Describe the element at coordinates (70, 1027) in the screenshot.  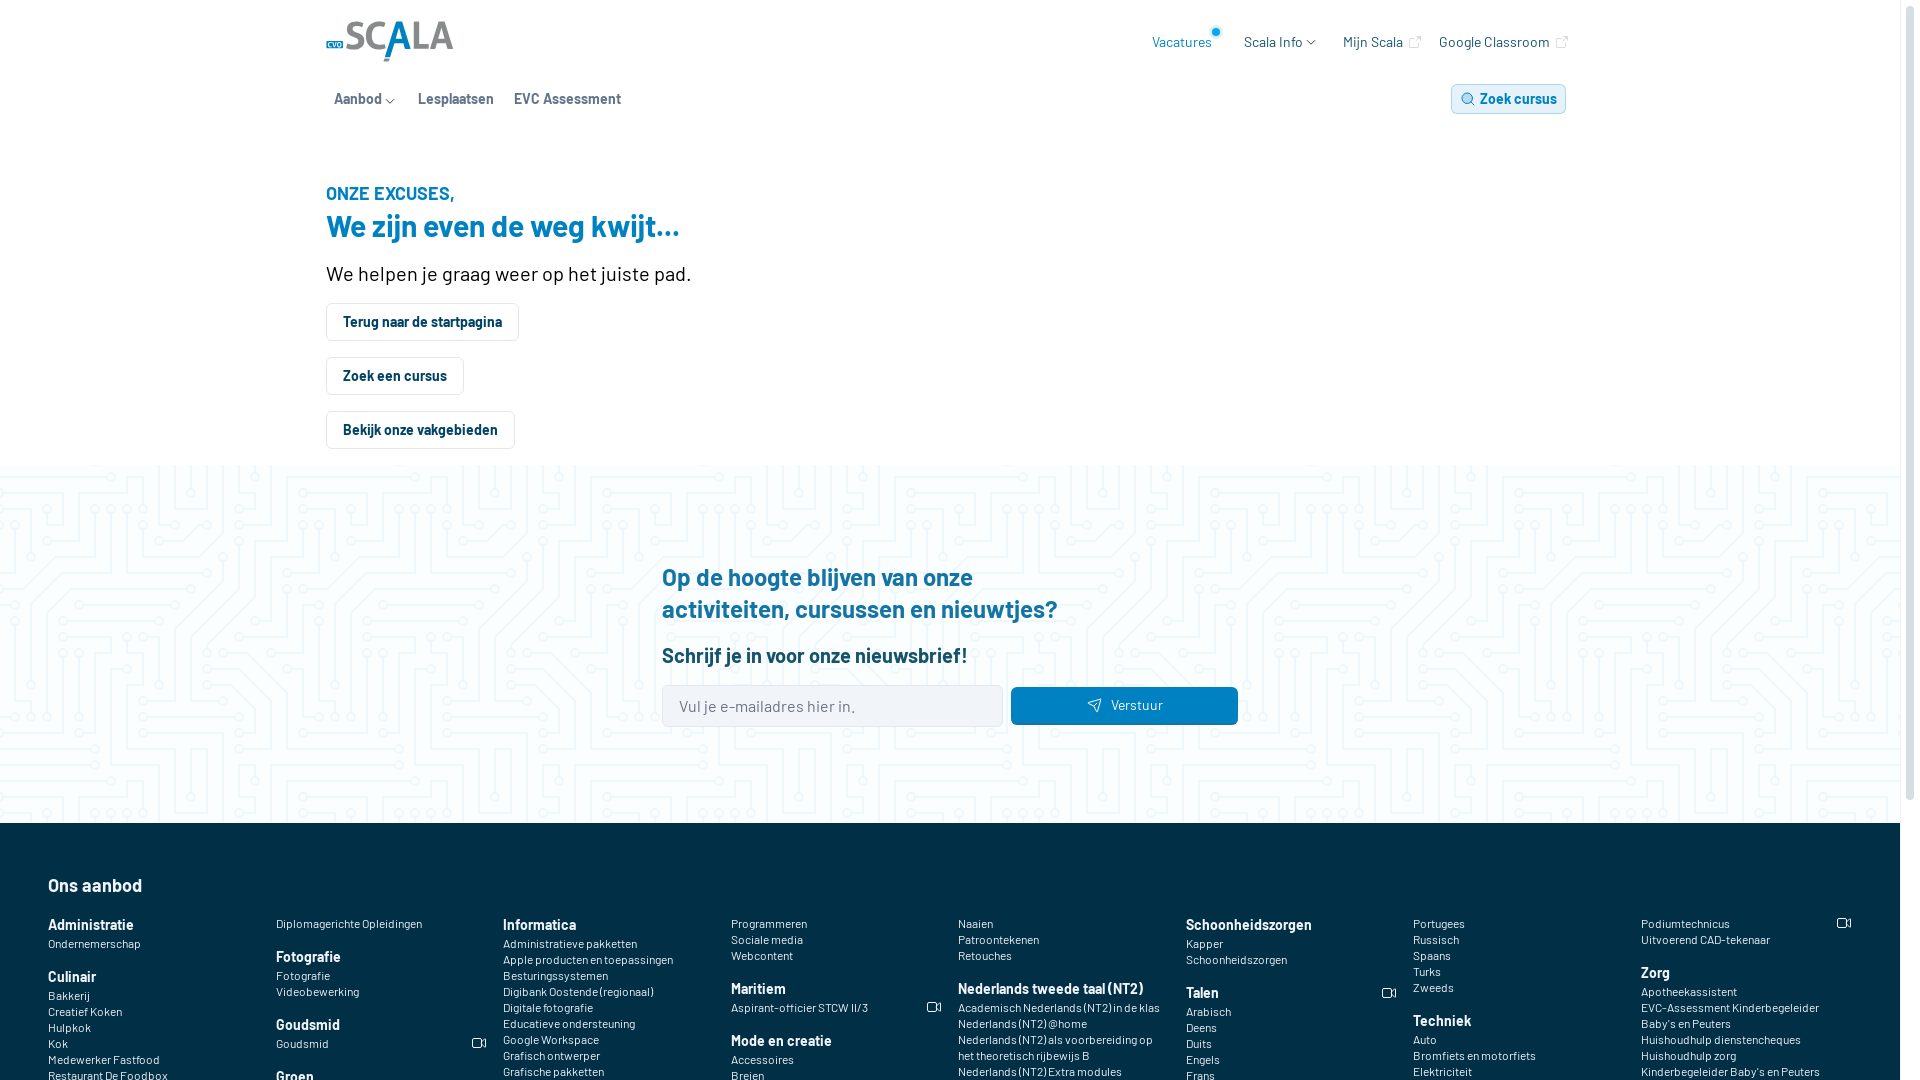
I see `Hulpkok` at that location.